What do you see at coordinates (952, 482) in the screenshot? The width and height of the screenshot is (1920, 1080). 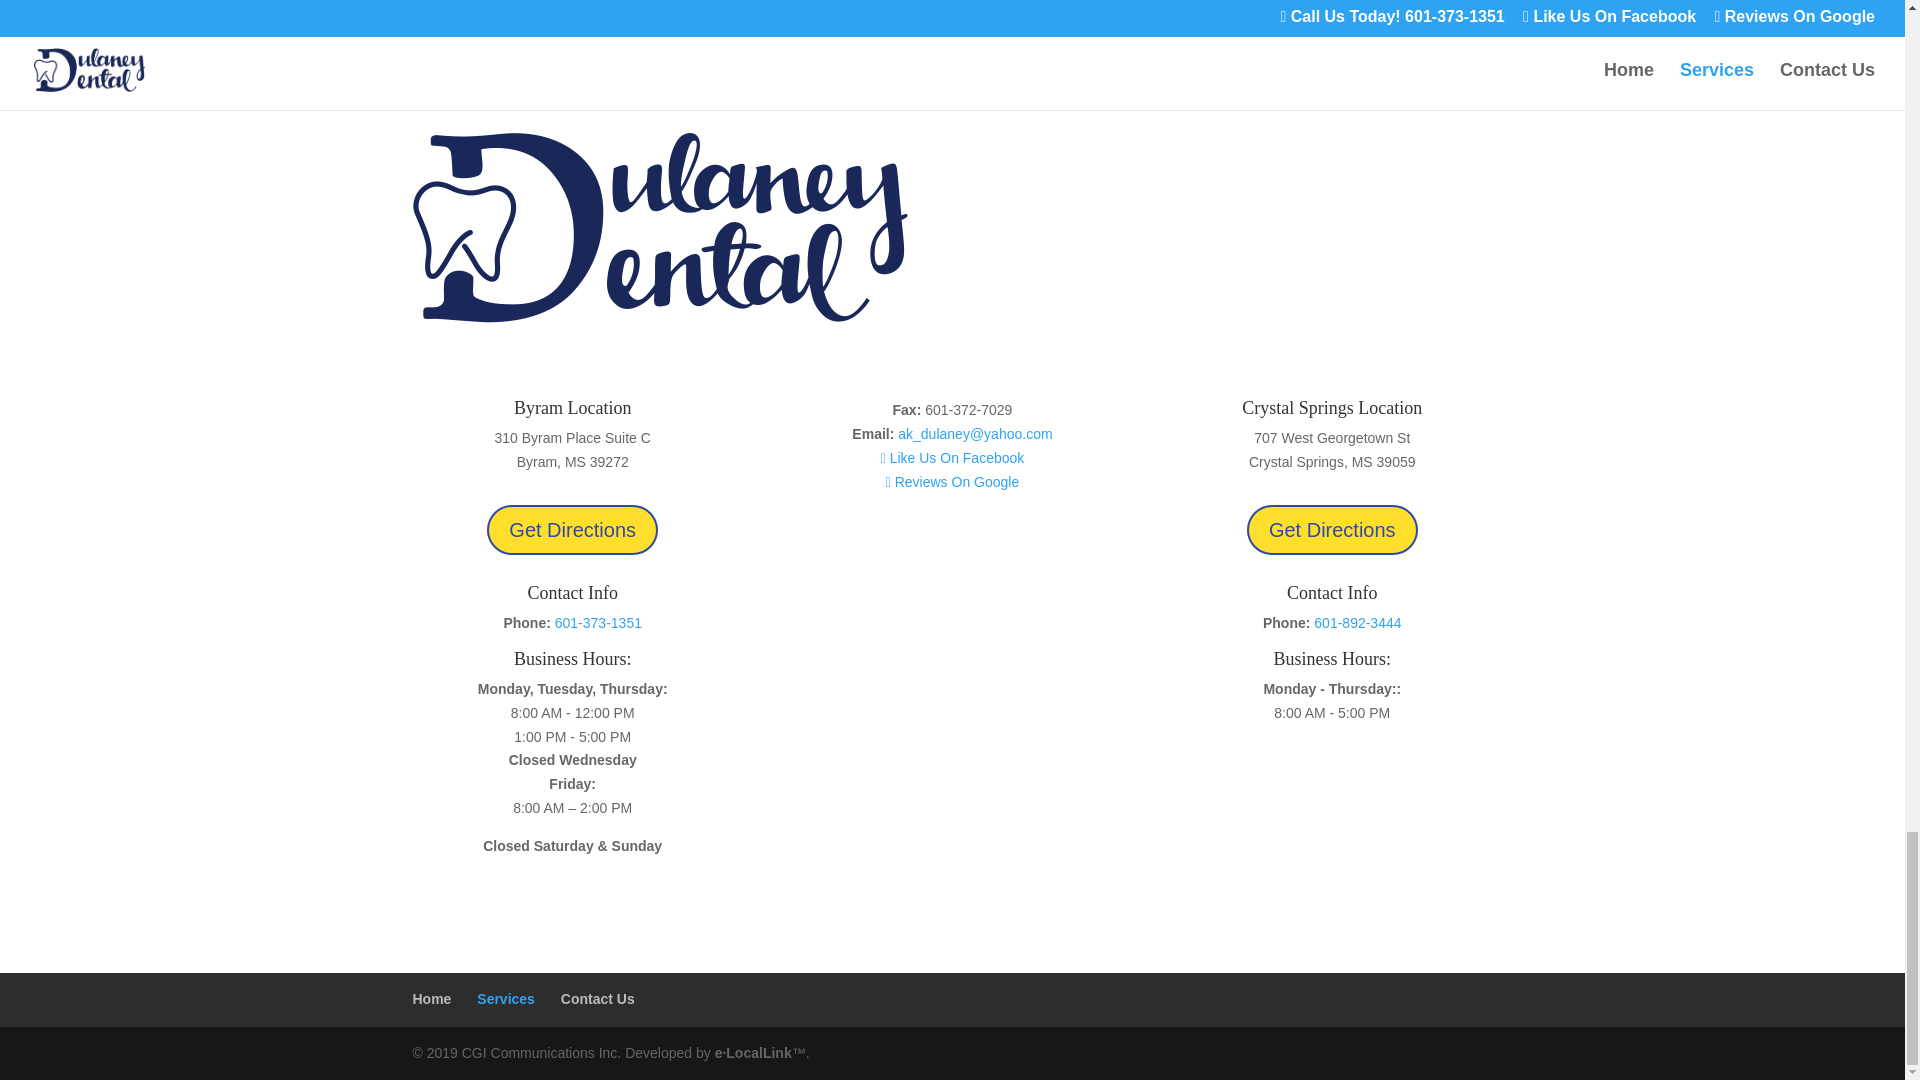 I see `Reviews On Google` at bounding box center [952, 482].